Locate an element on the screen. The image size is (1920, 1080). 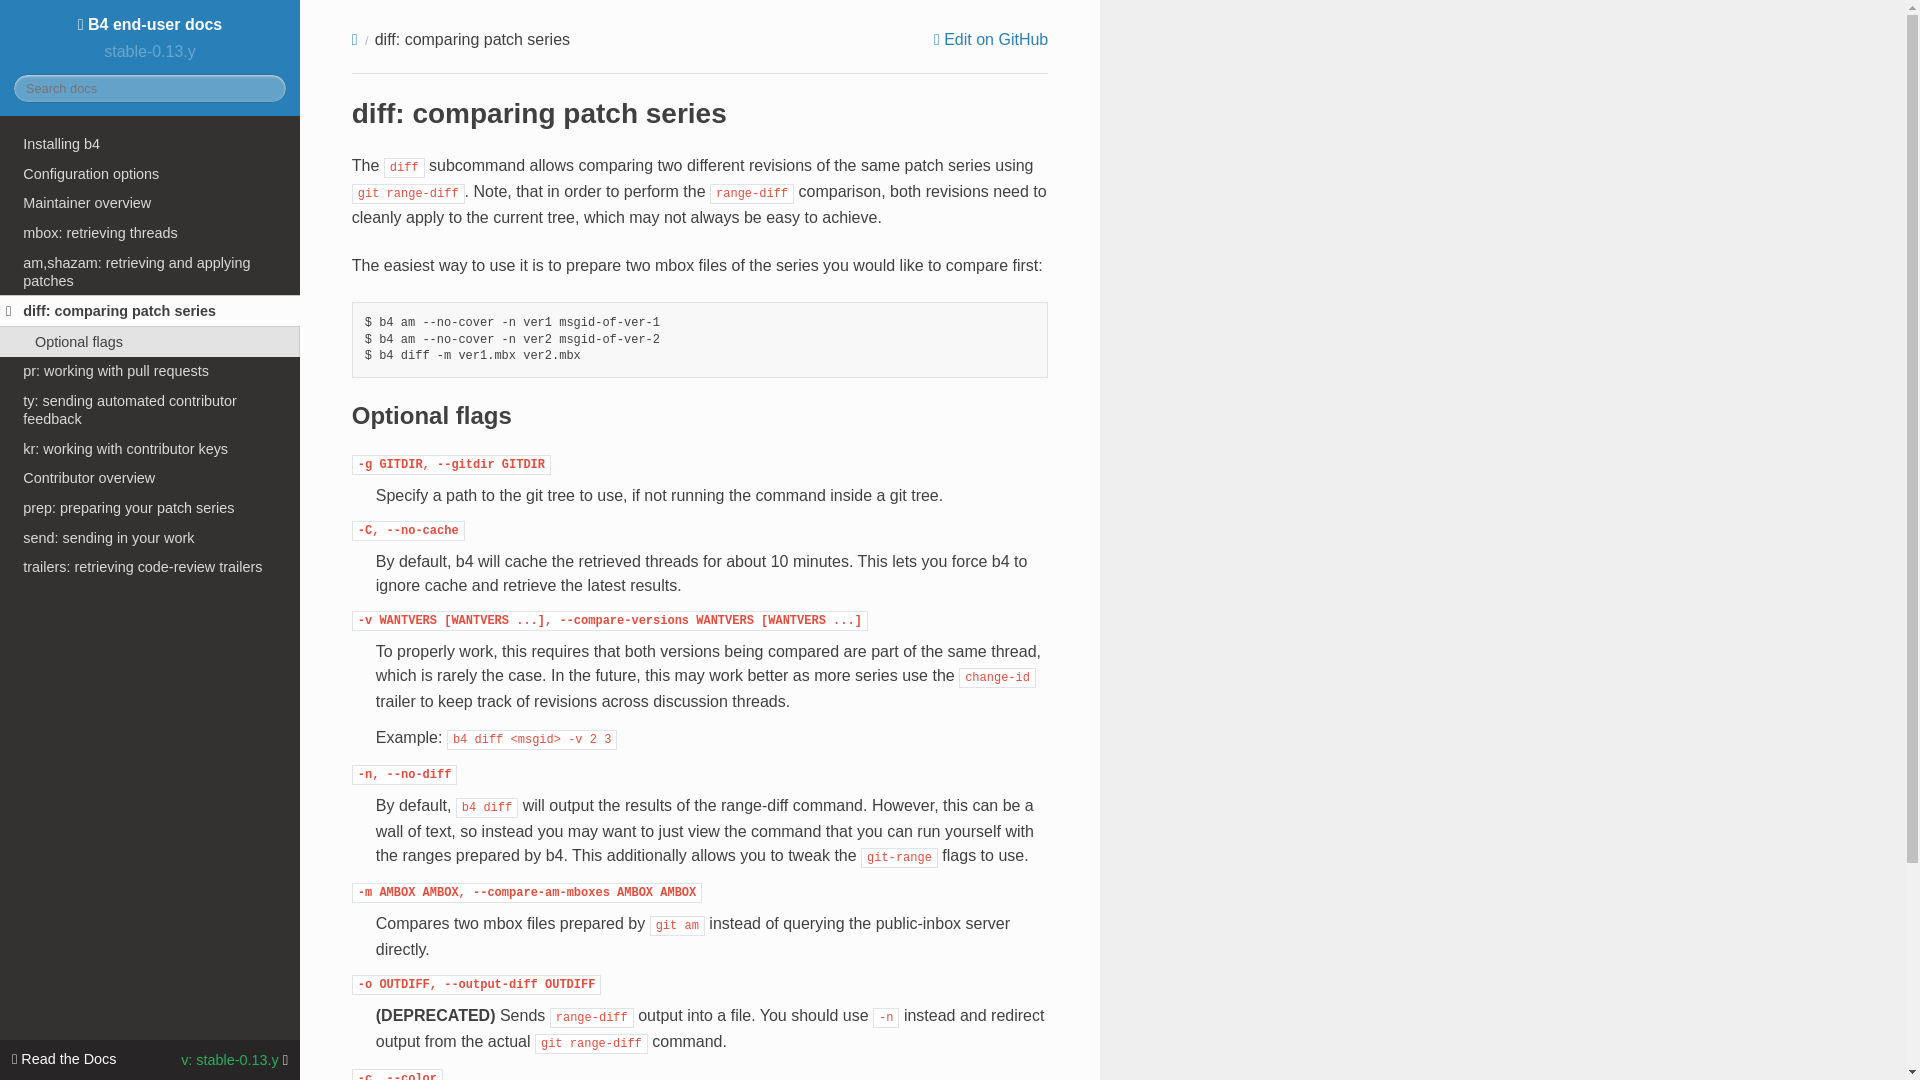
Configuration options is located at coordinates (150, 174).